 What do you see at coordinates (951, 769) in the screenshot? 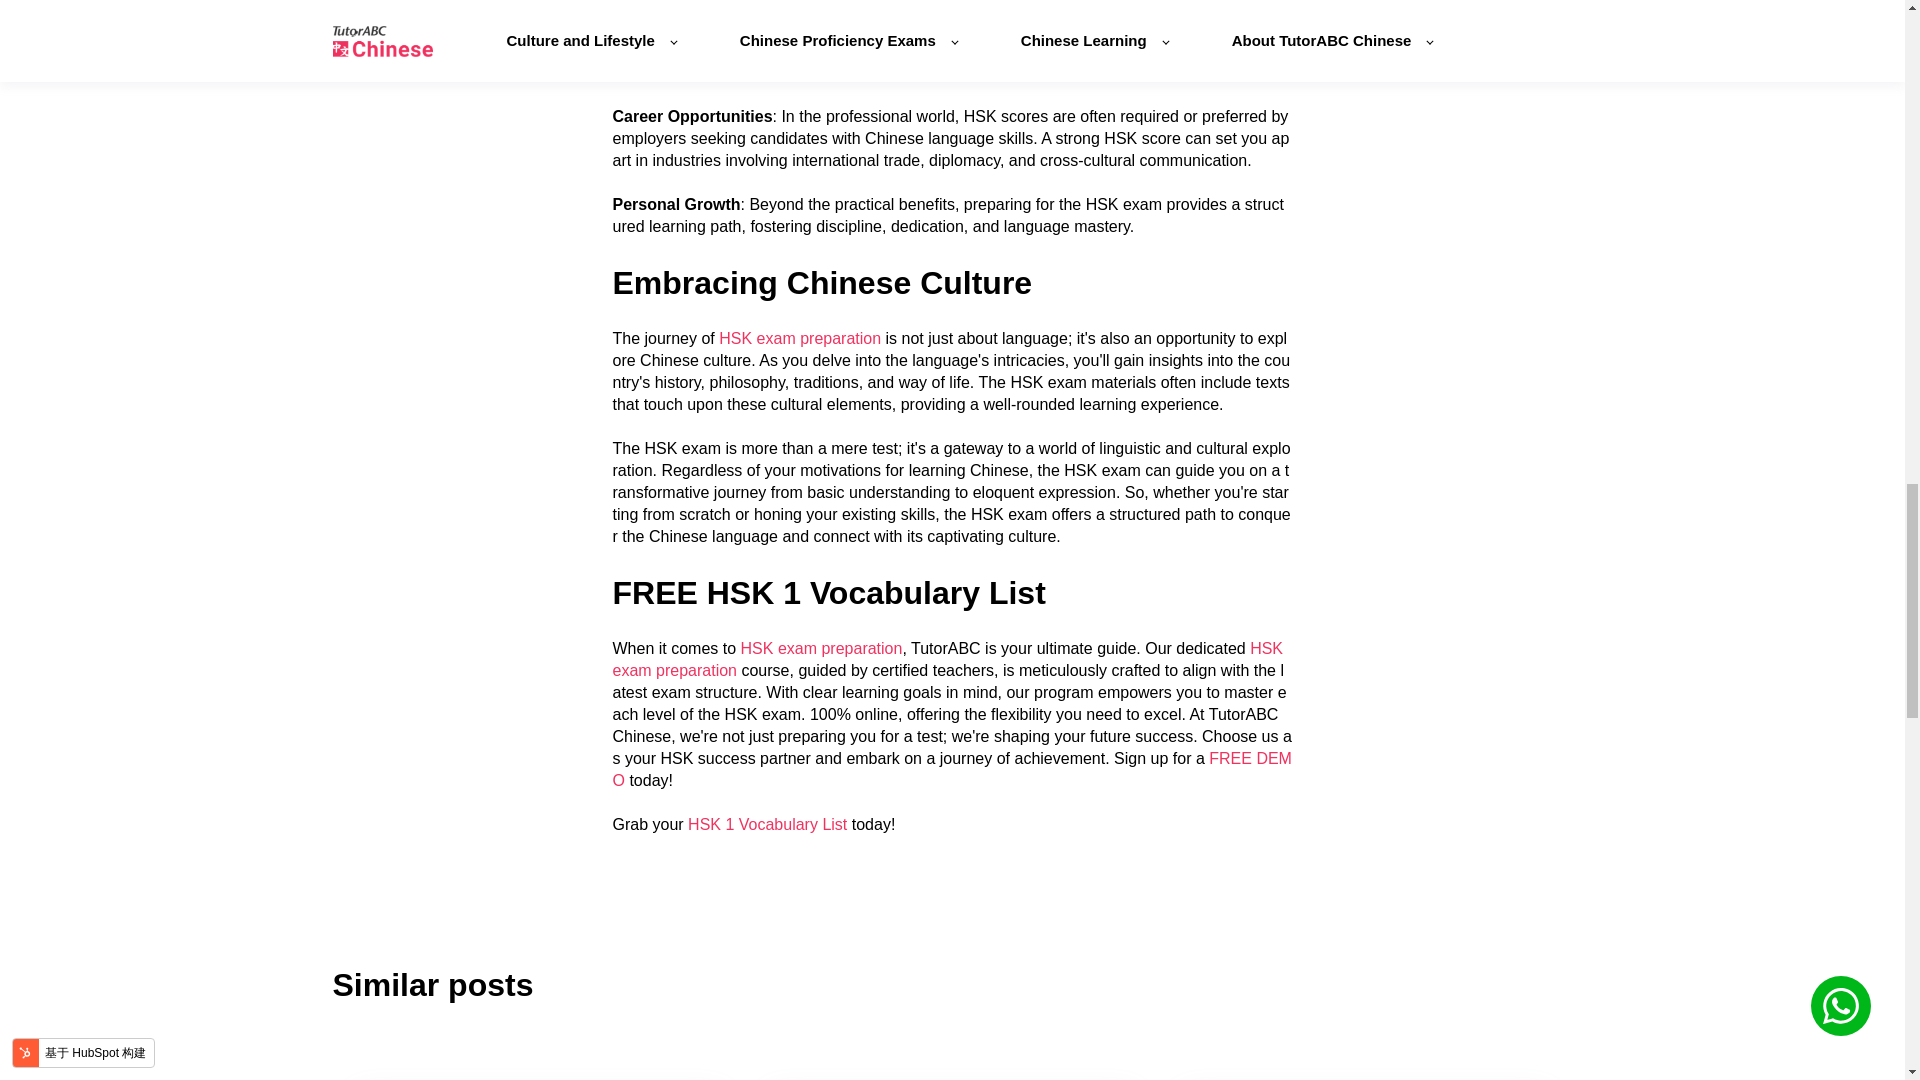
I see `FREE DEMO` at bounding box center [951, 769].